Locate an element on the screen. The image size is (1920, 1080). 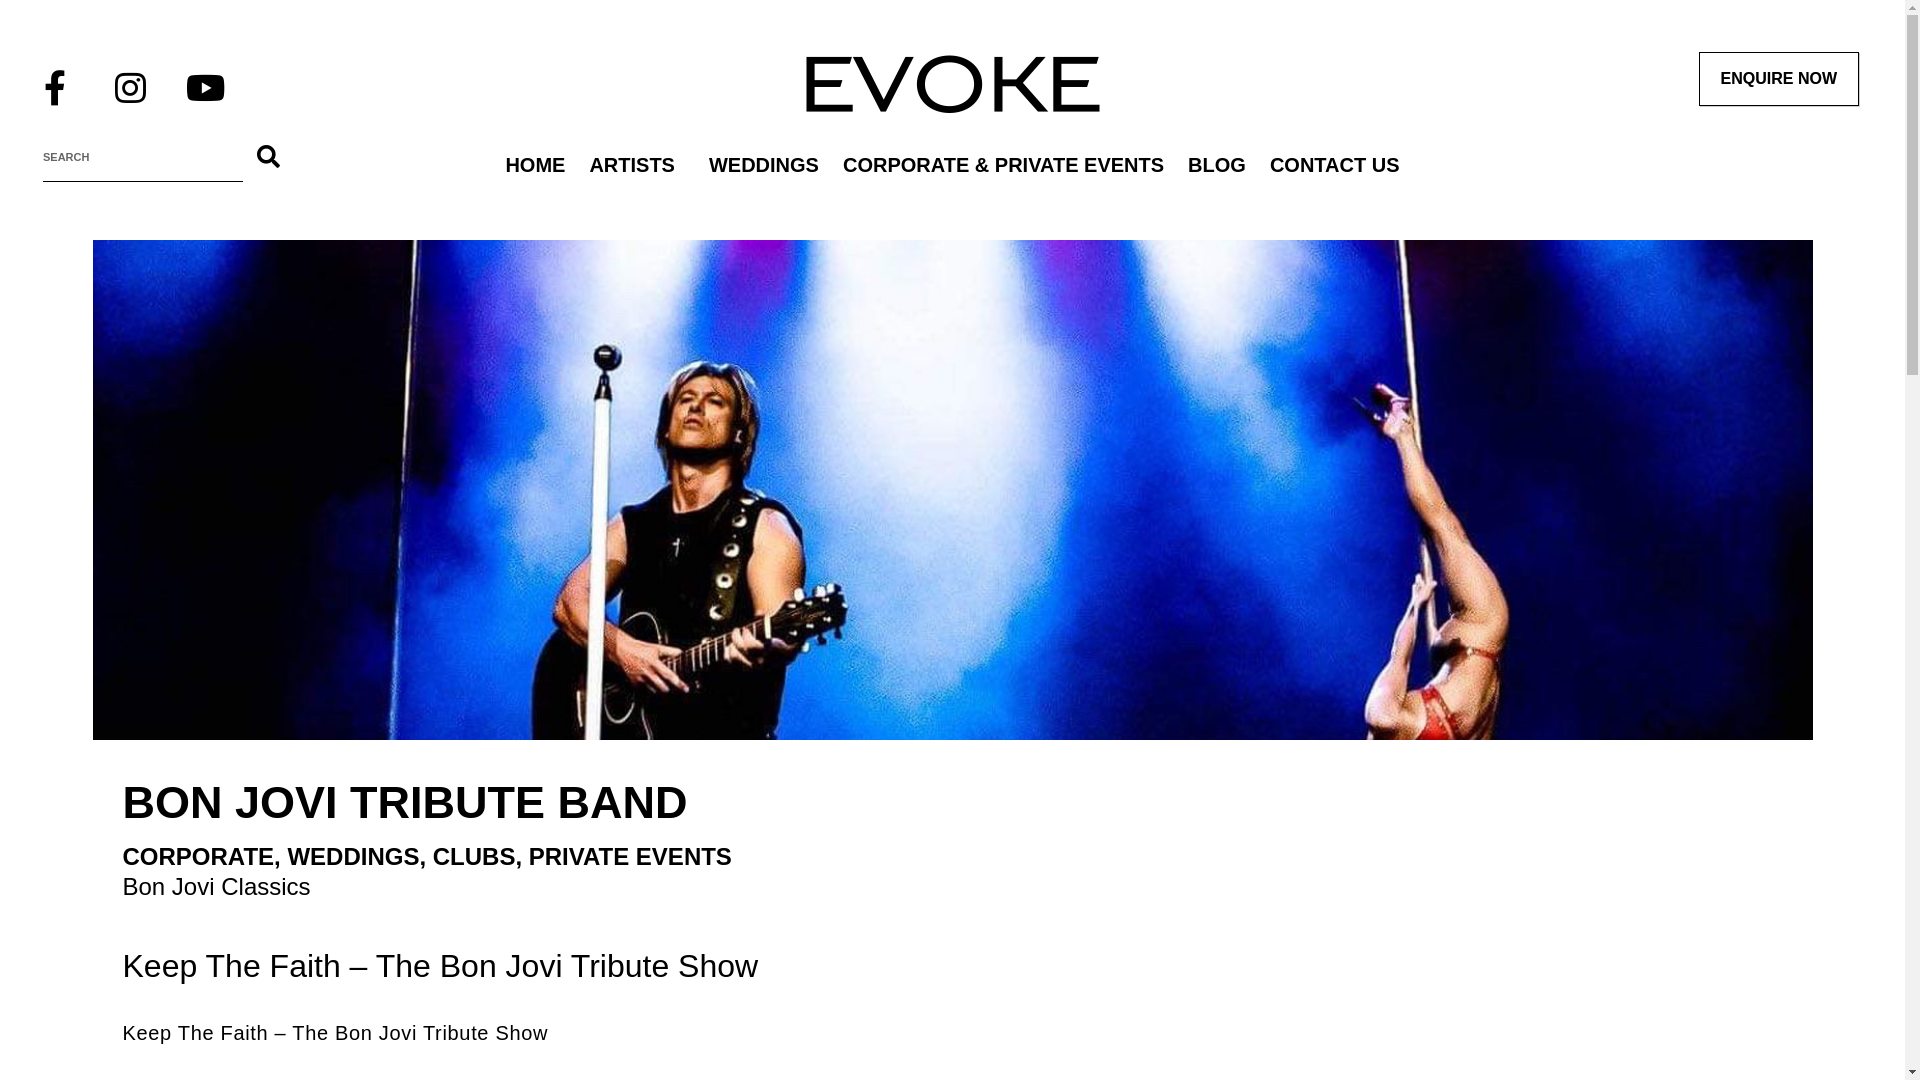
BLOG is located at coordinates (1217, 165).